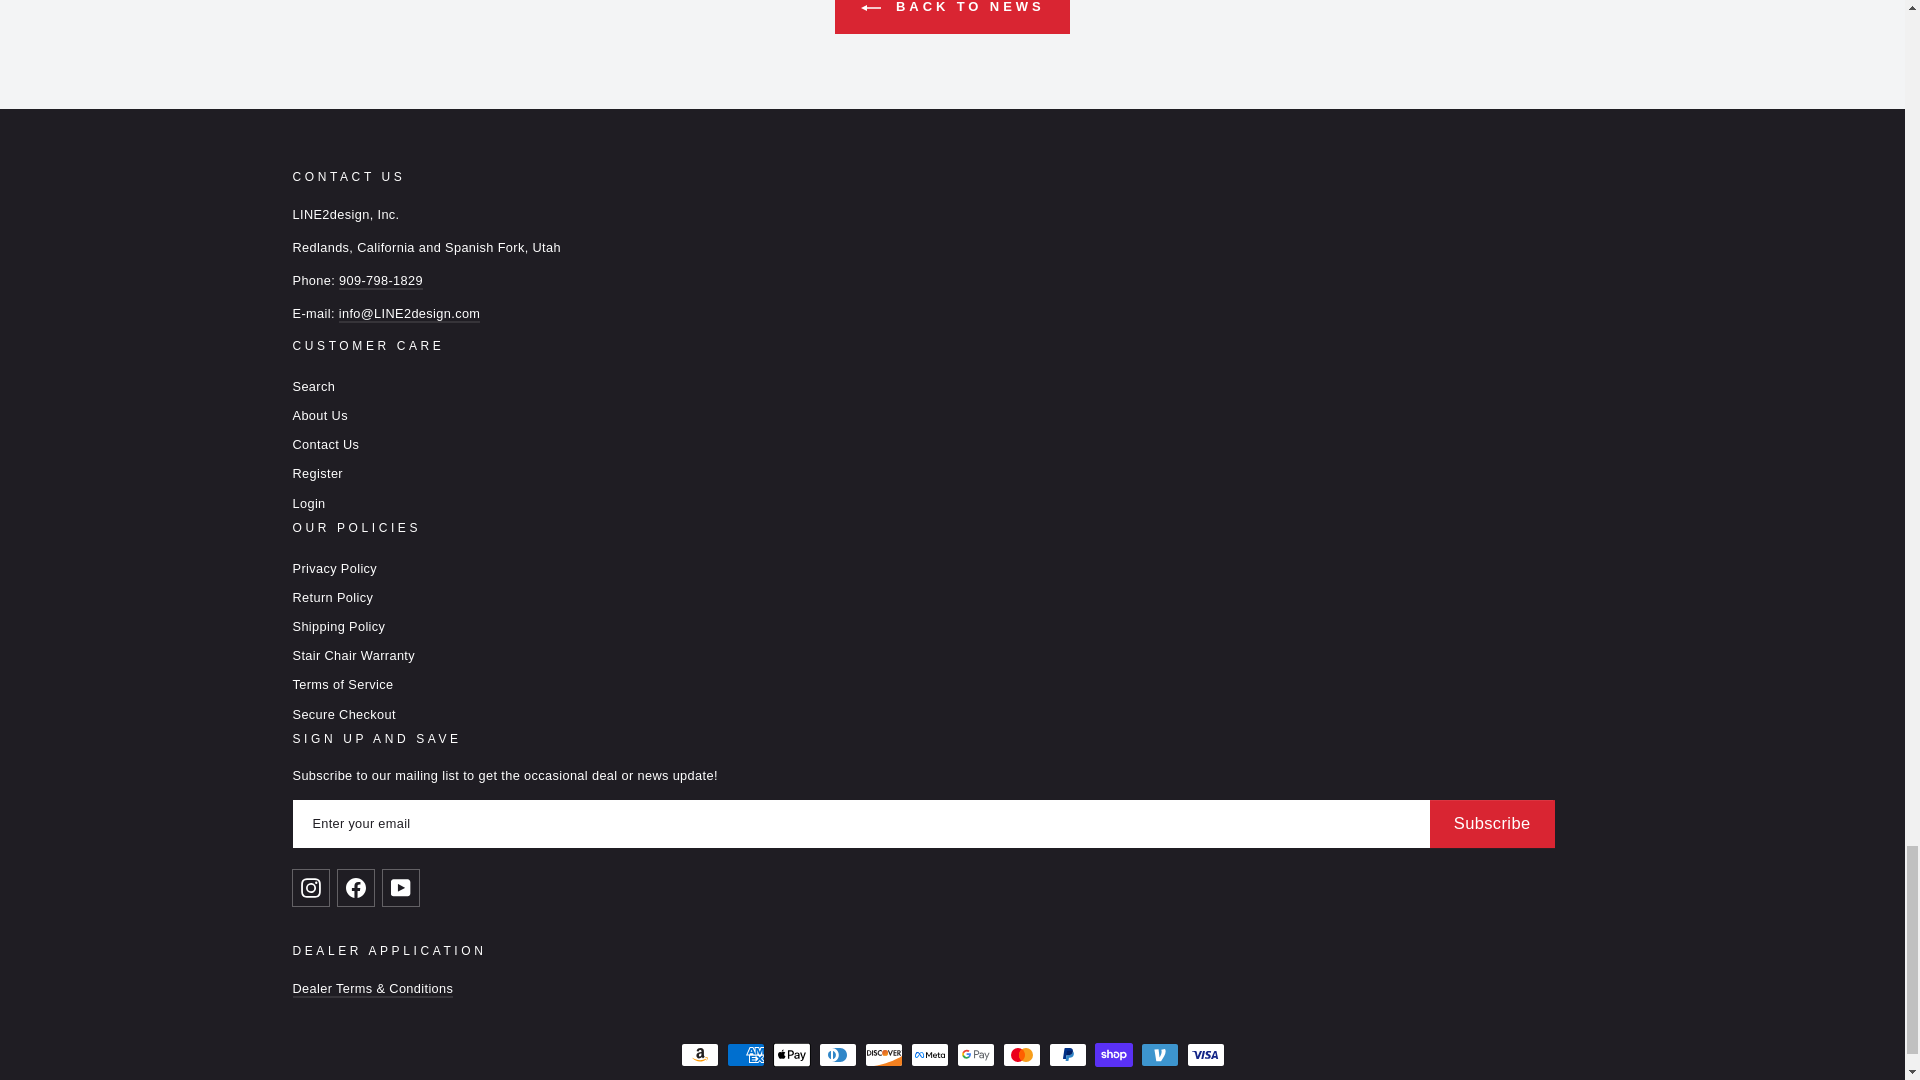  I want to click on tel:909-798-1829, so click(380, 282).